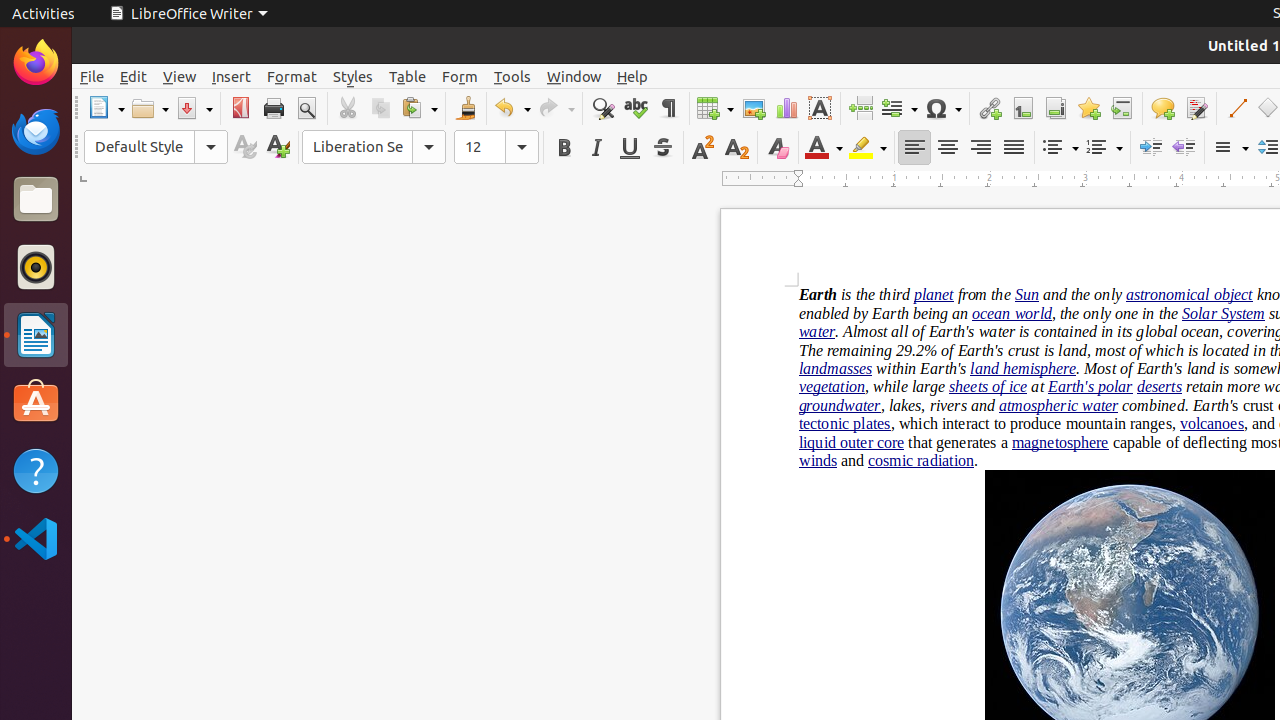 Image resolution: width=1280 pixels, height=720 pixels. I want to click on Ubuntu Software, so click(36, 402).